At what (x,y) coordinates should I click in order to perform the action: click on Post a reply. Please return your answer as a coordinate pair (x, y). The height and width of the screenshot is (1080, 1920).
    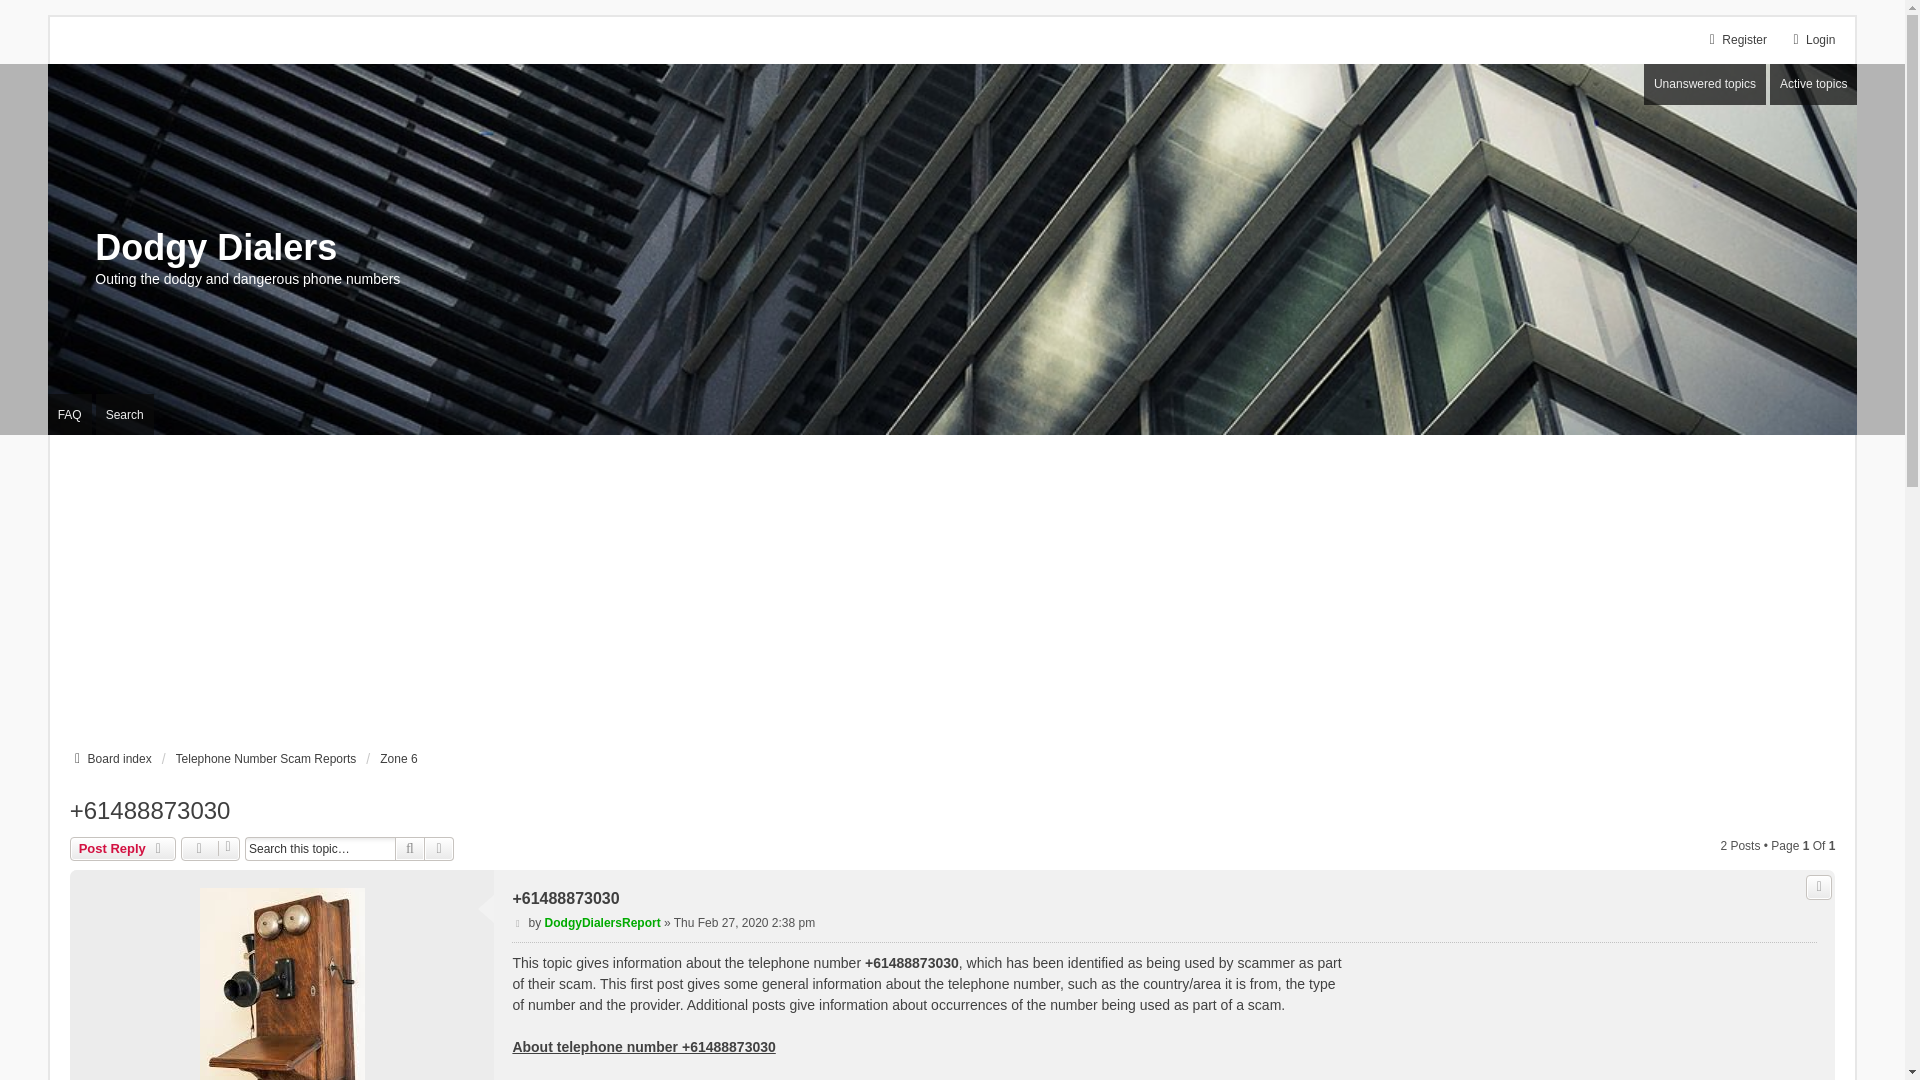
    Looking at the image, I should click on (122, 848).